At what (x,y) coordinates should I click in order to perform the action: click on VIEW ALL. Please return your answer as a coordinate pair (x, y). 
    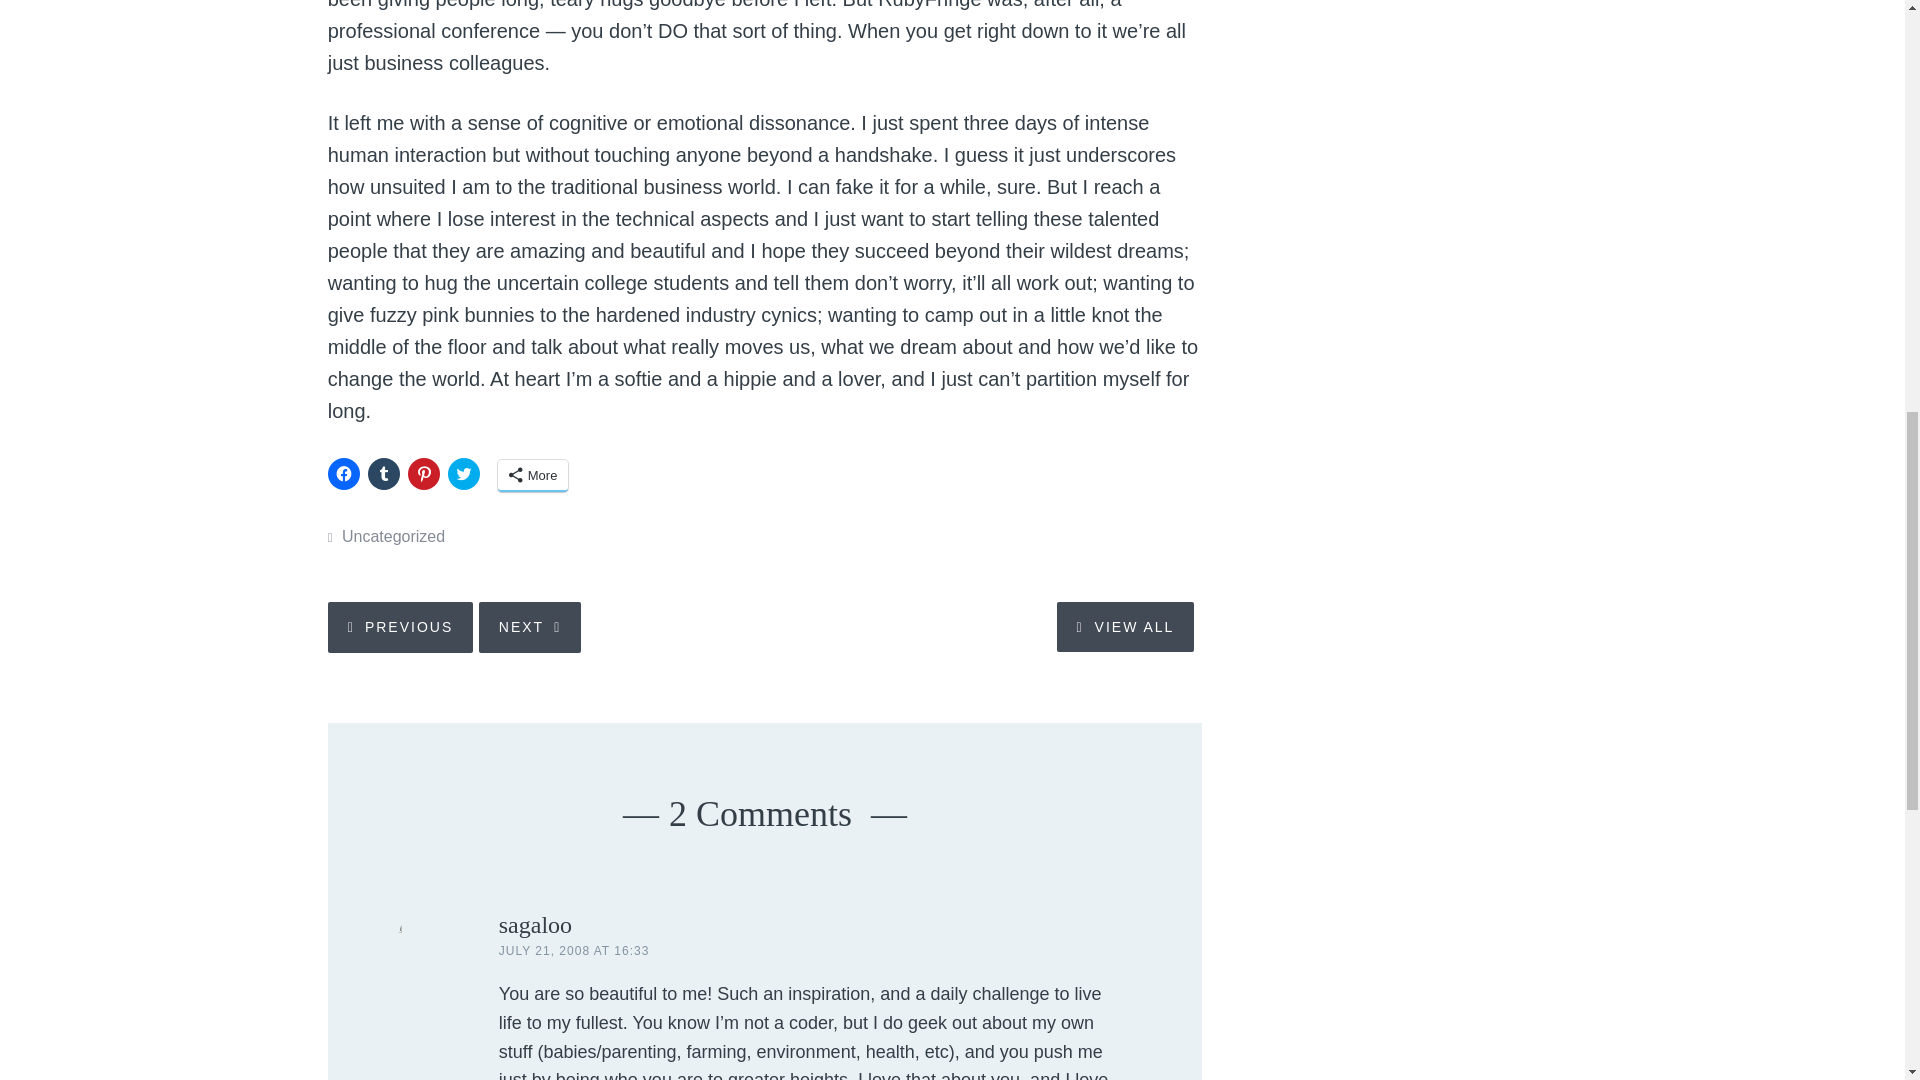
    Looking at the image, I should click on (1126, 626).